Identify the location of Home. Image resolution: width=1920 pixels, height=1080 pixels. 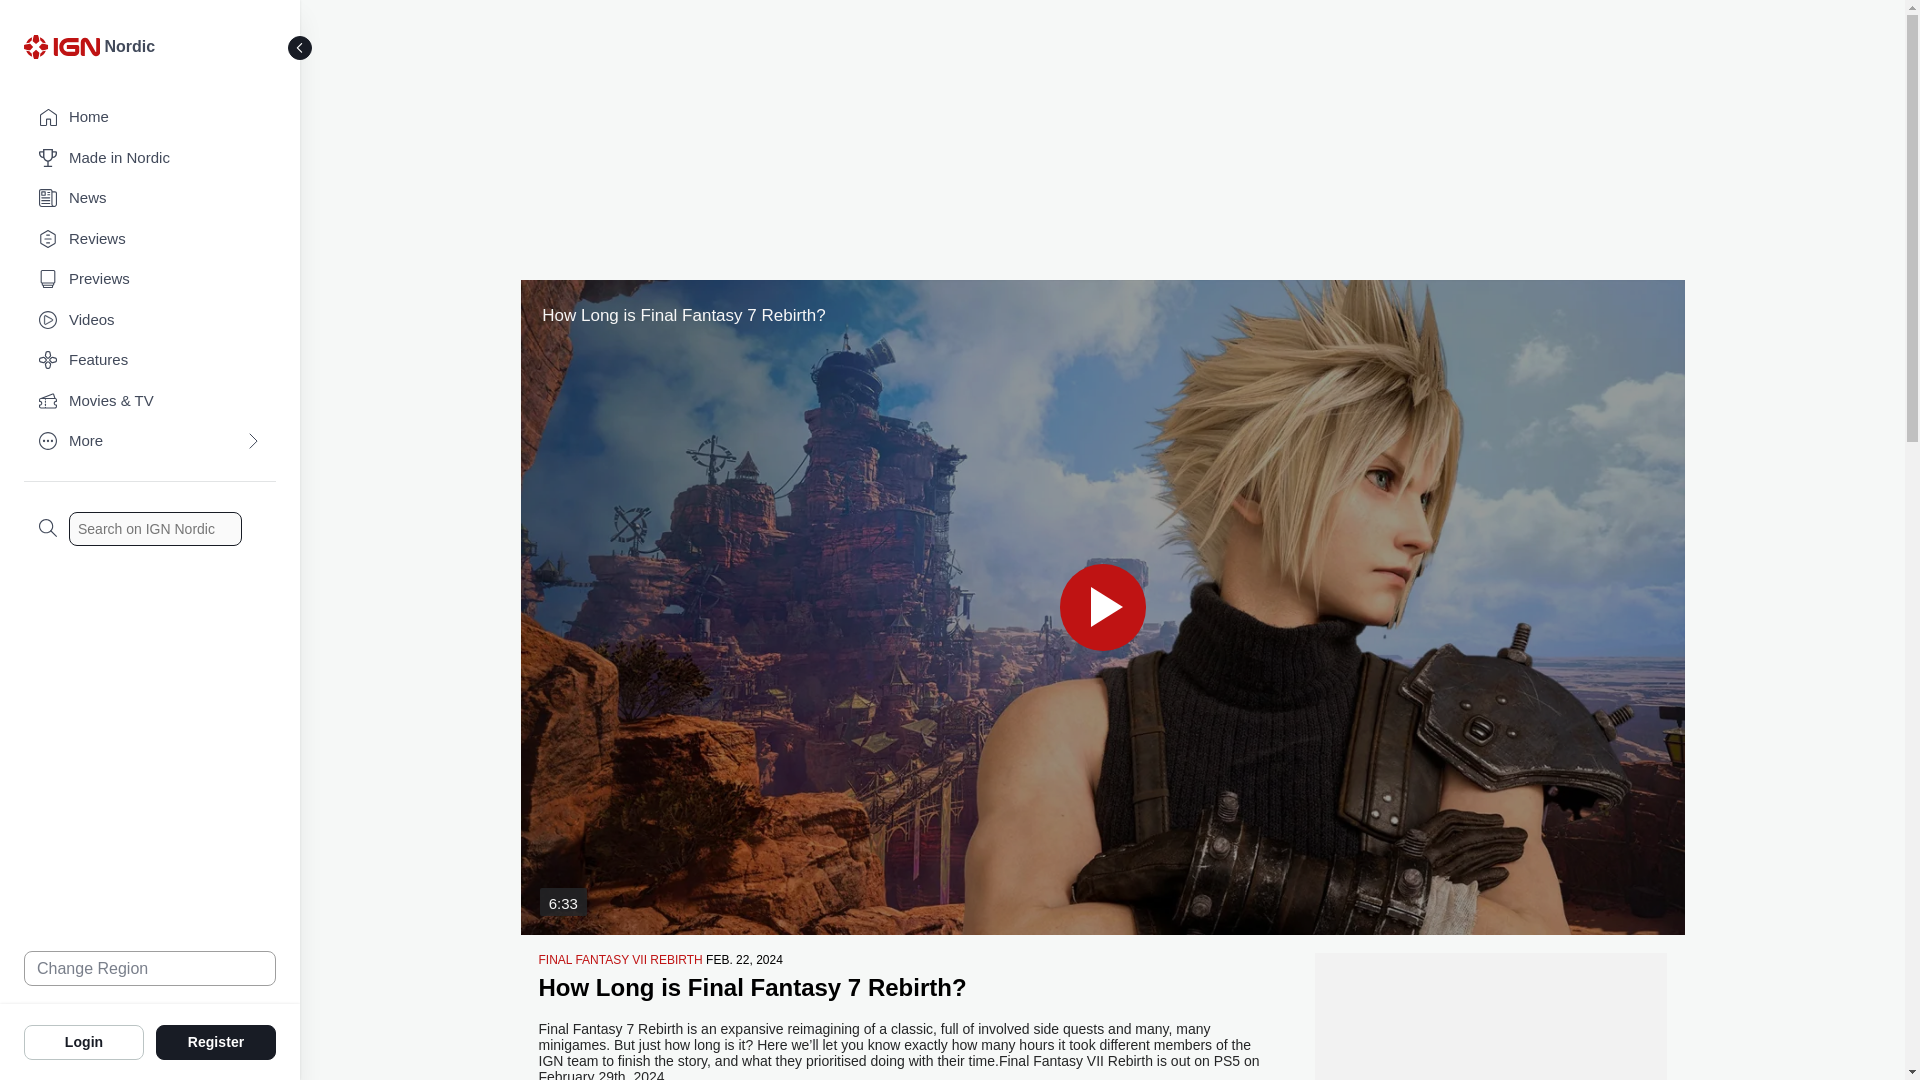
(150, 118).